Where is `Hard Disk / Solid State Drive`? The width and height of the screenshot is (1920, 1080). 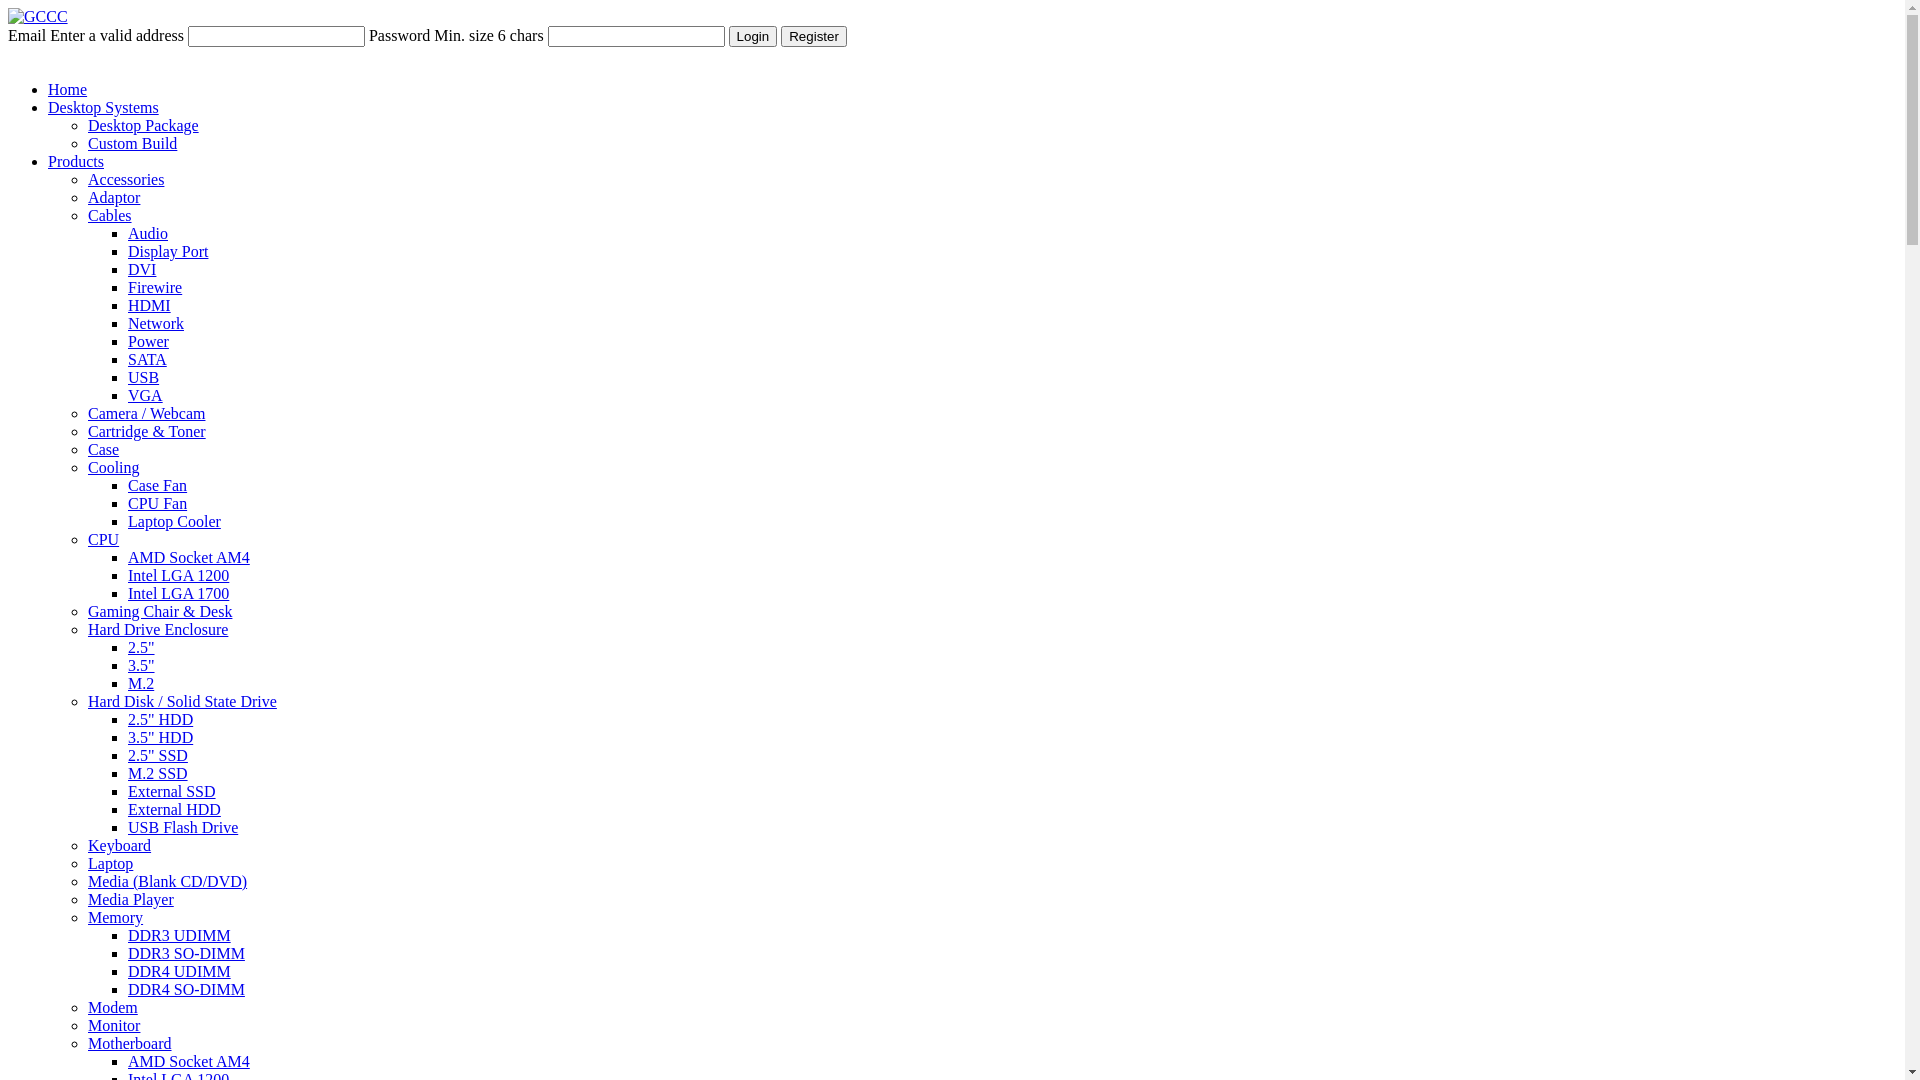 Hard Disk / Solid State Drive is located at coordinates (182, 702).